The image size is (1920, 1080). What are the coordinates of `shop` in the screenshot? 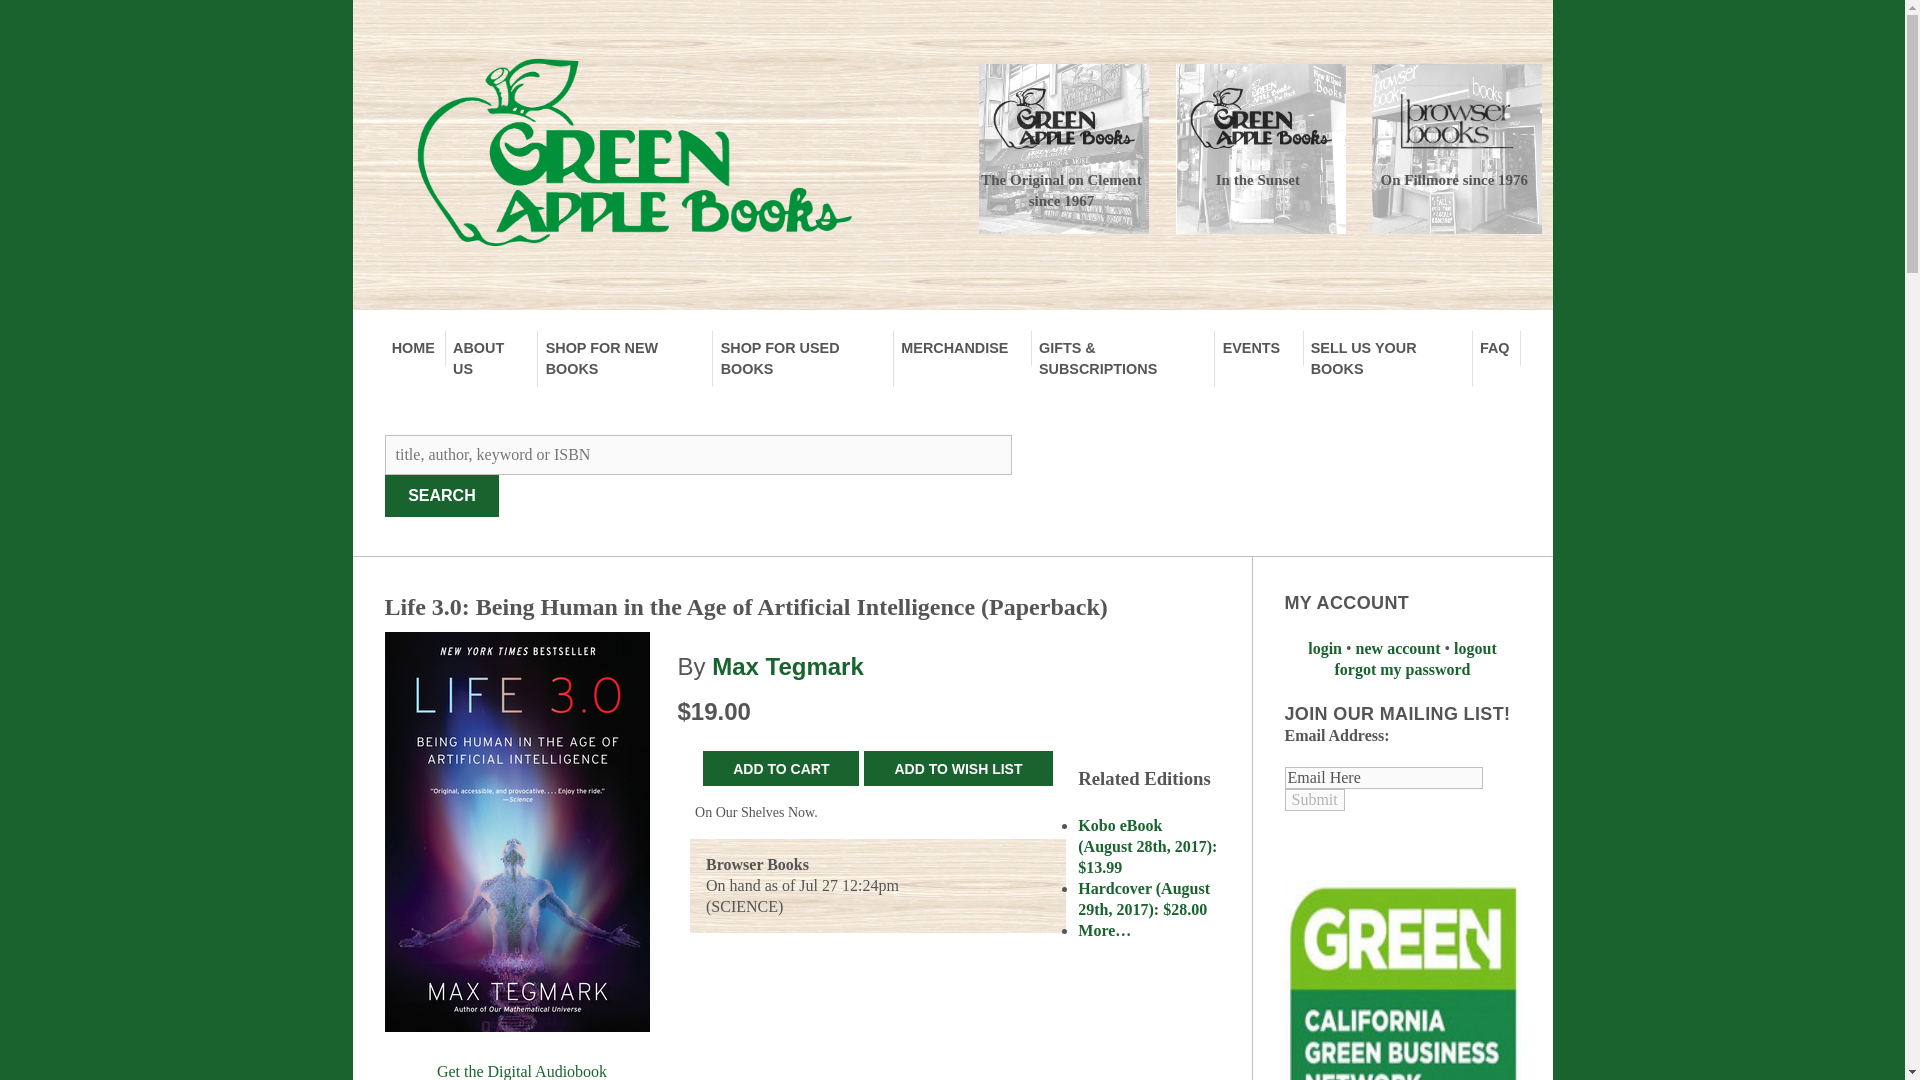 It's located at (624, 358).